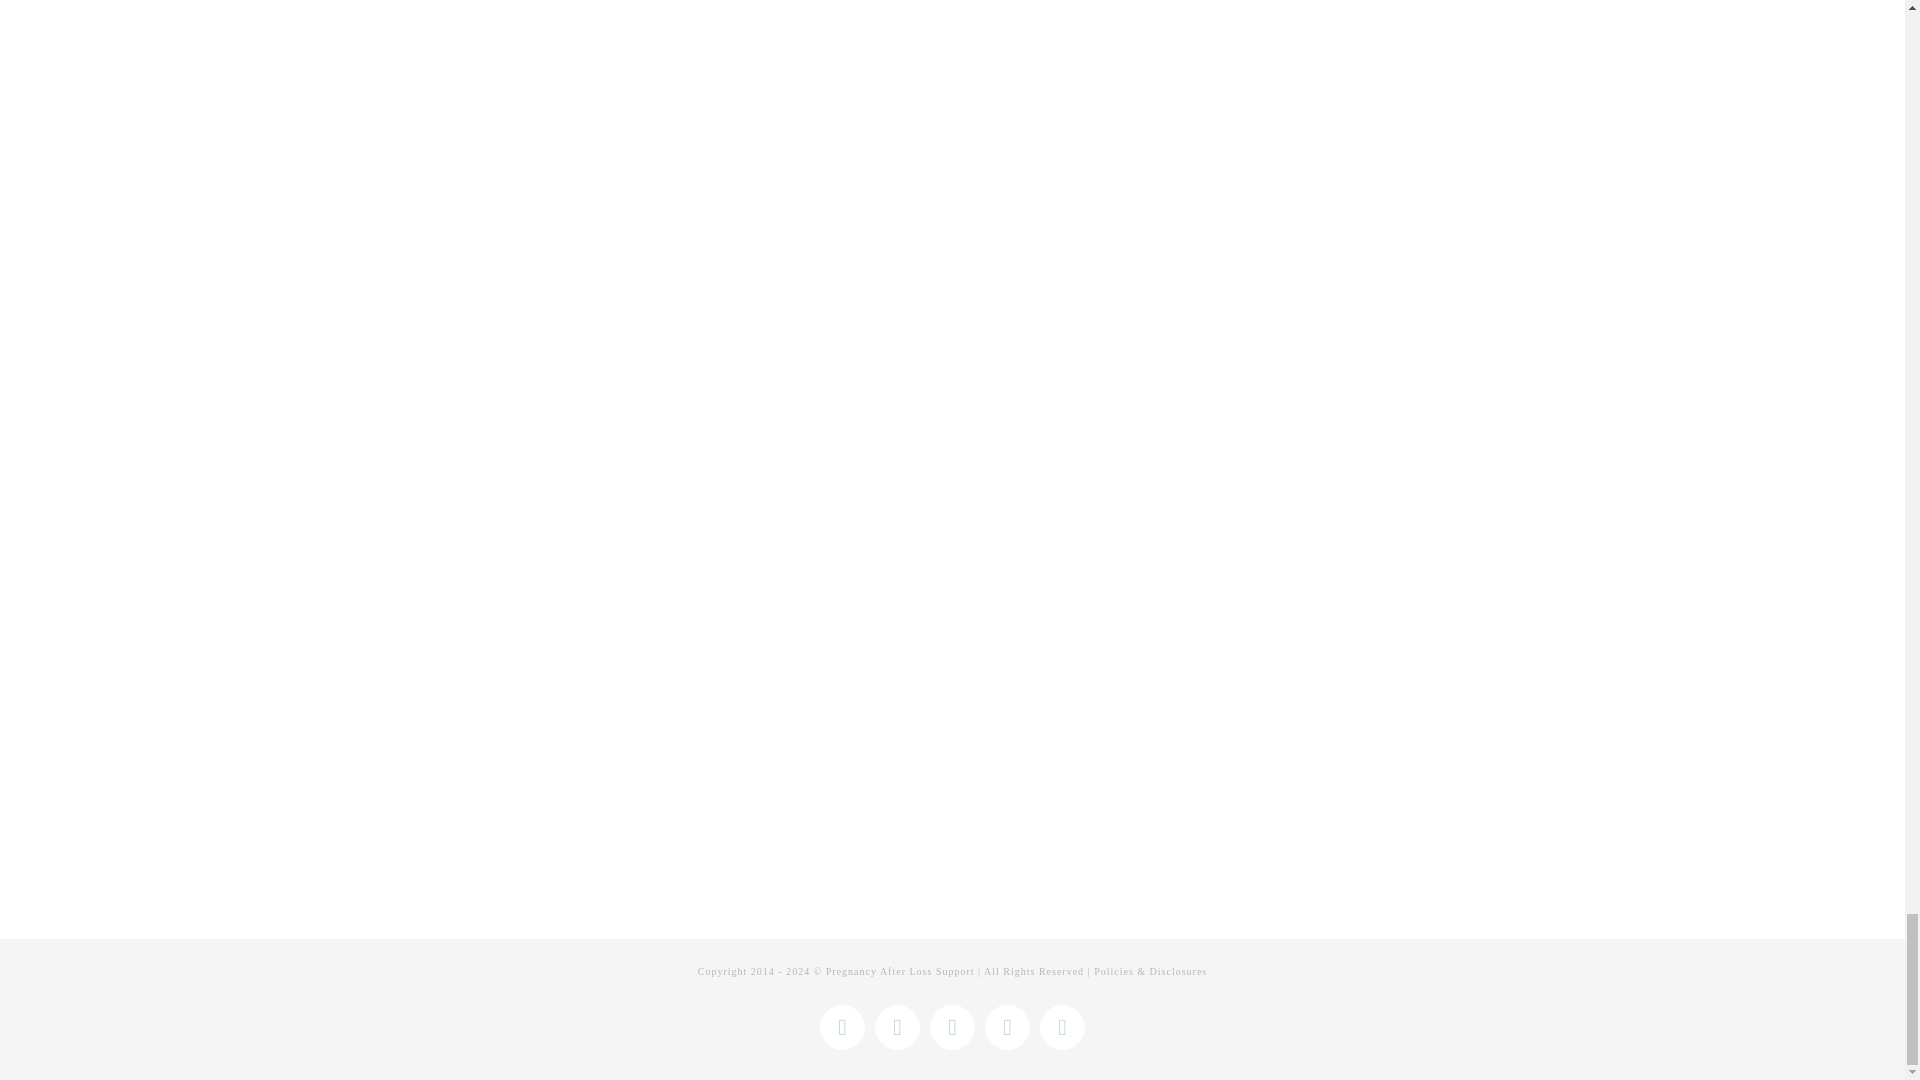 The width and height of the screenshot is (1920, 1080). I want to click on Instagram, so click(897, 1027).